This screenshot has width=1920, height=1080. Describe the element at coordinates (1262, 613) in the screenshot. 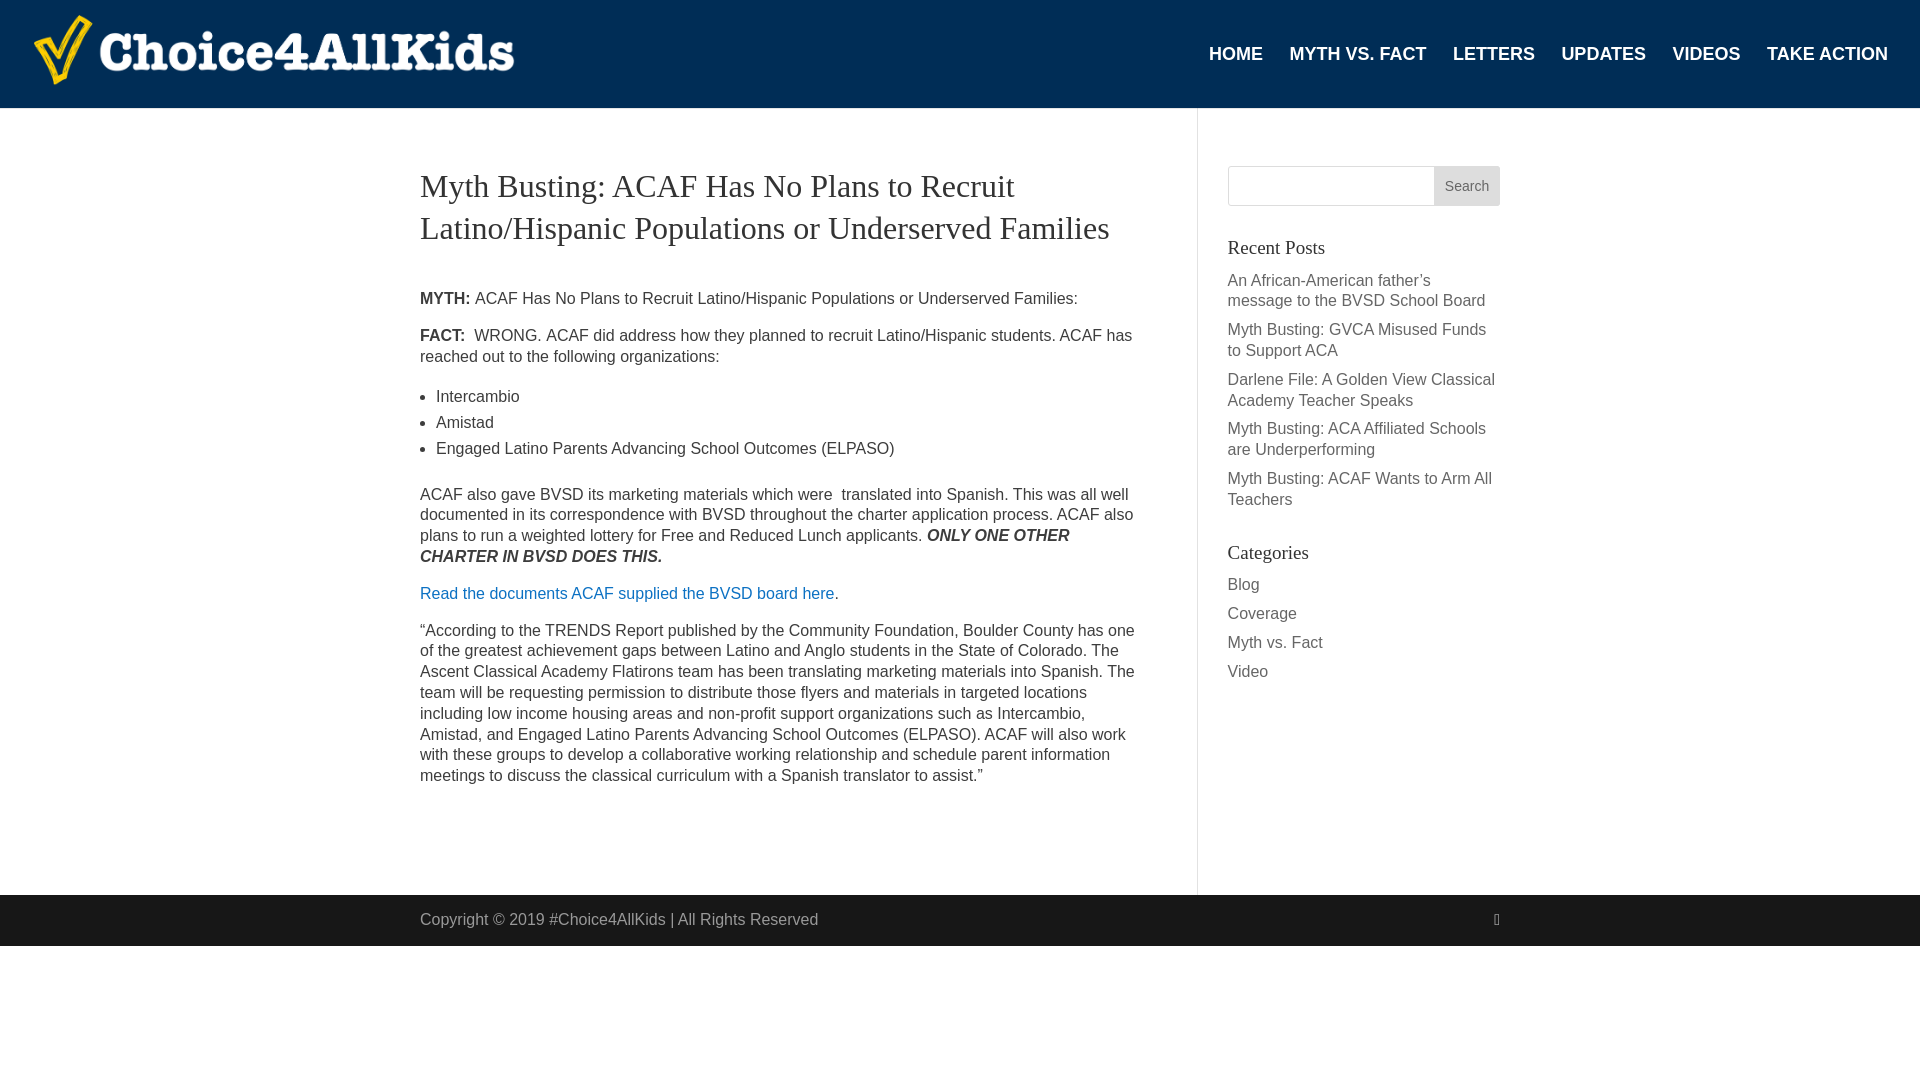

I see `Coverage` at that location.